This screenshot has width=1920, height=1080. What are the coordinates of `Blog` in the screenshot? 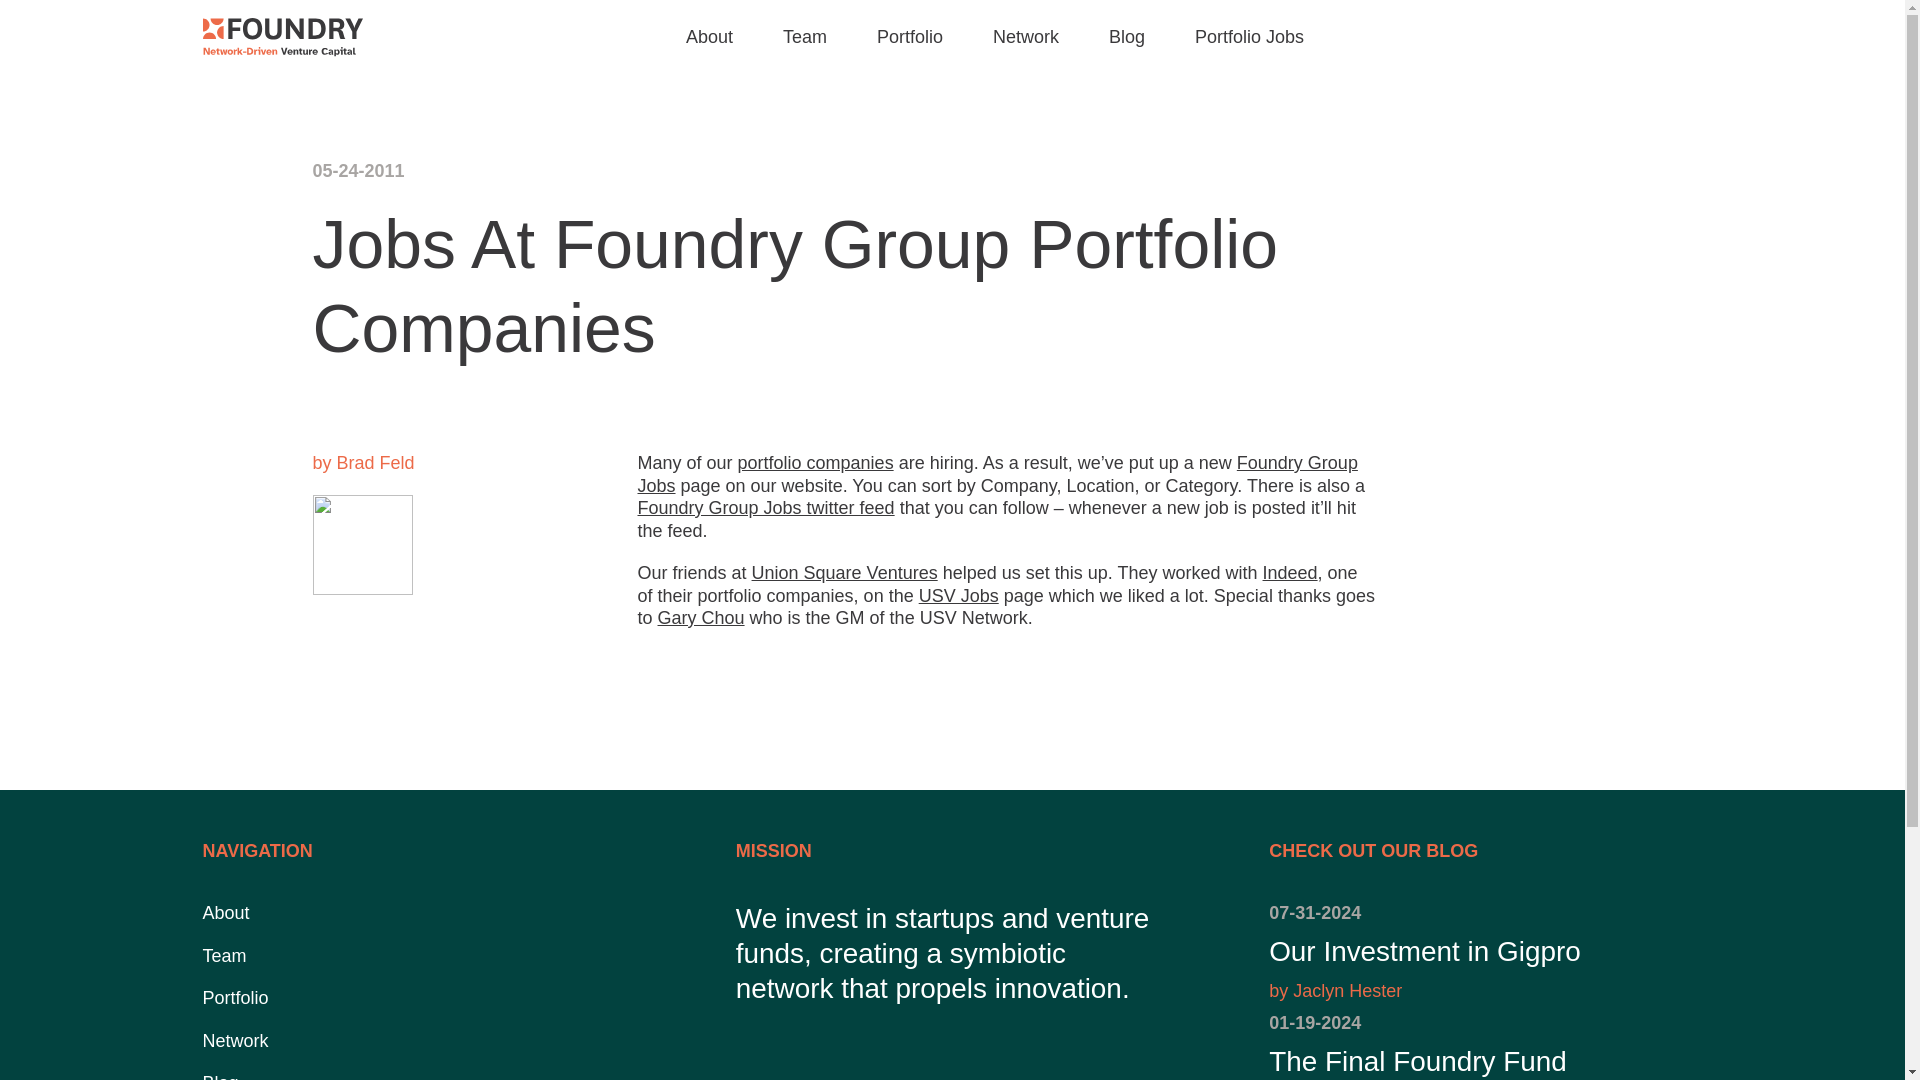 It's located at (997, 474).